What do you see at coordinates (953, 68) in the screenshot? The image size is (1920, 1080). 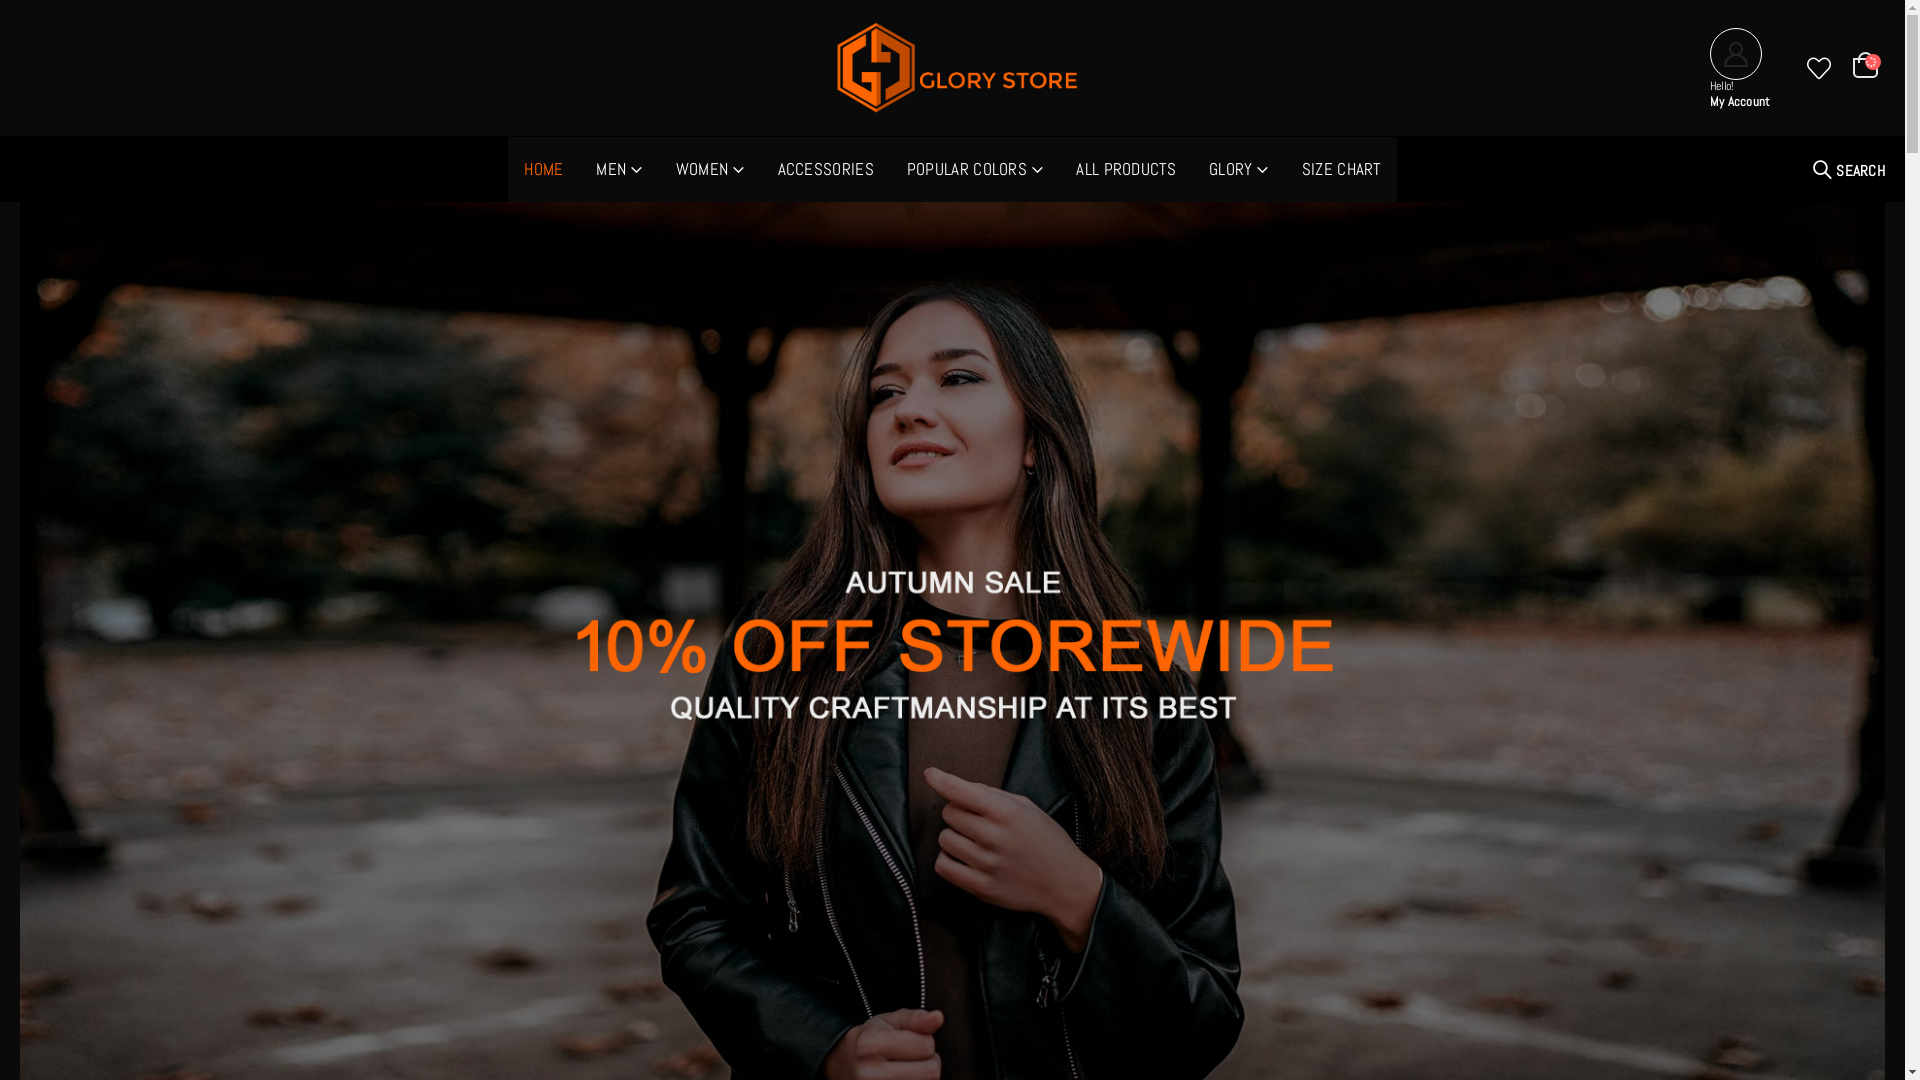 I see `GLORY - Top Quality-Full grain leather jackets` at bounding box center [953, 68].